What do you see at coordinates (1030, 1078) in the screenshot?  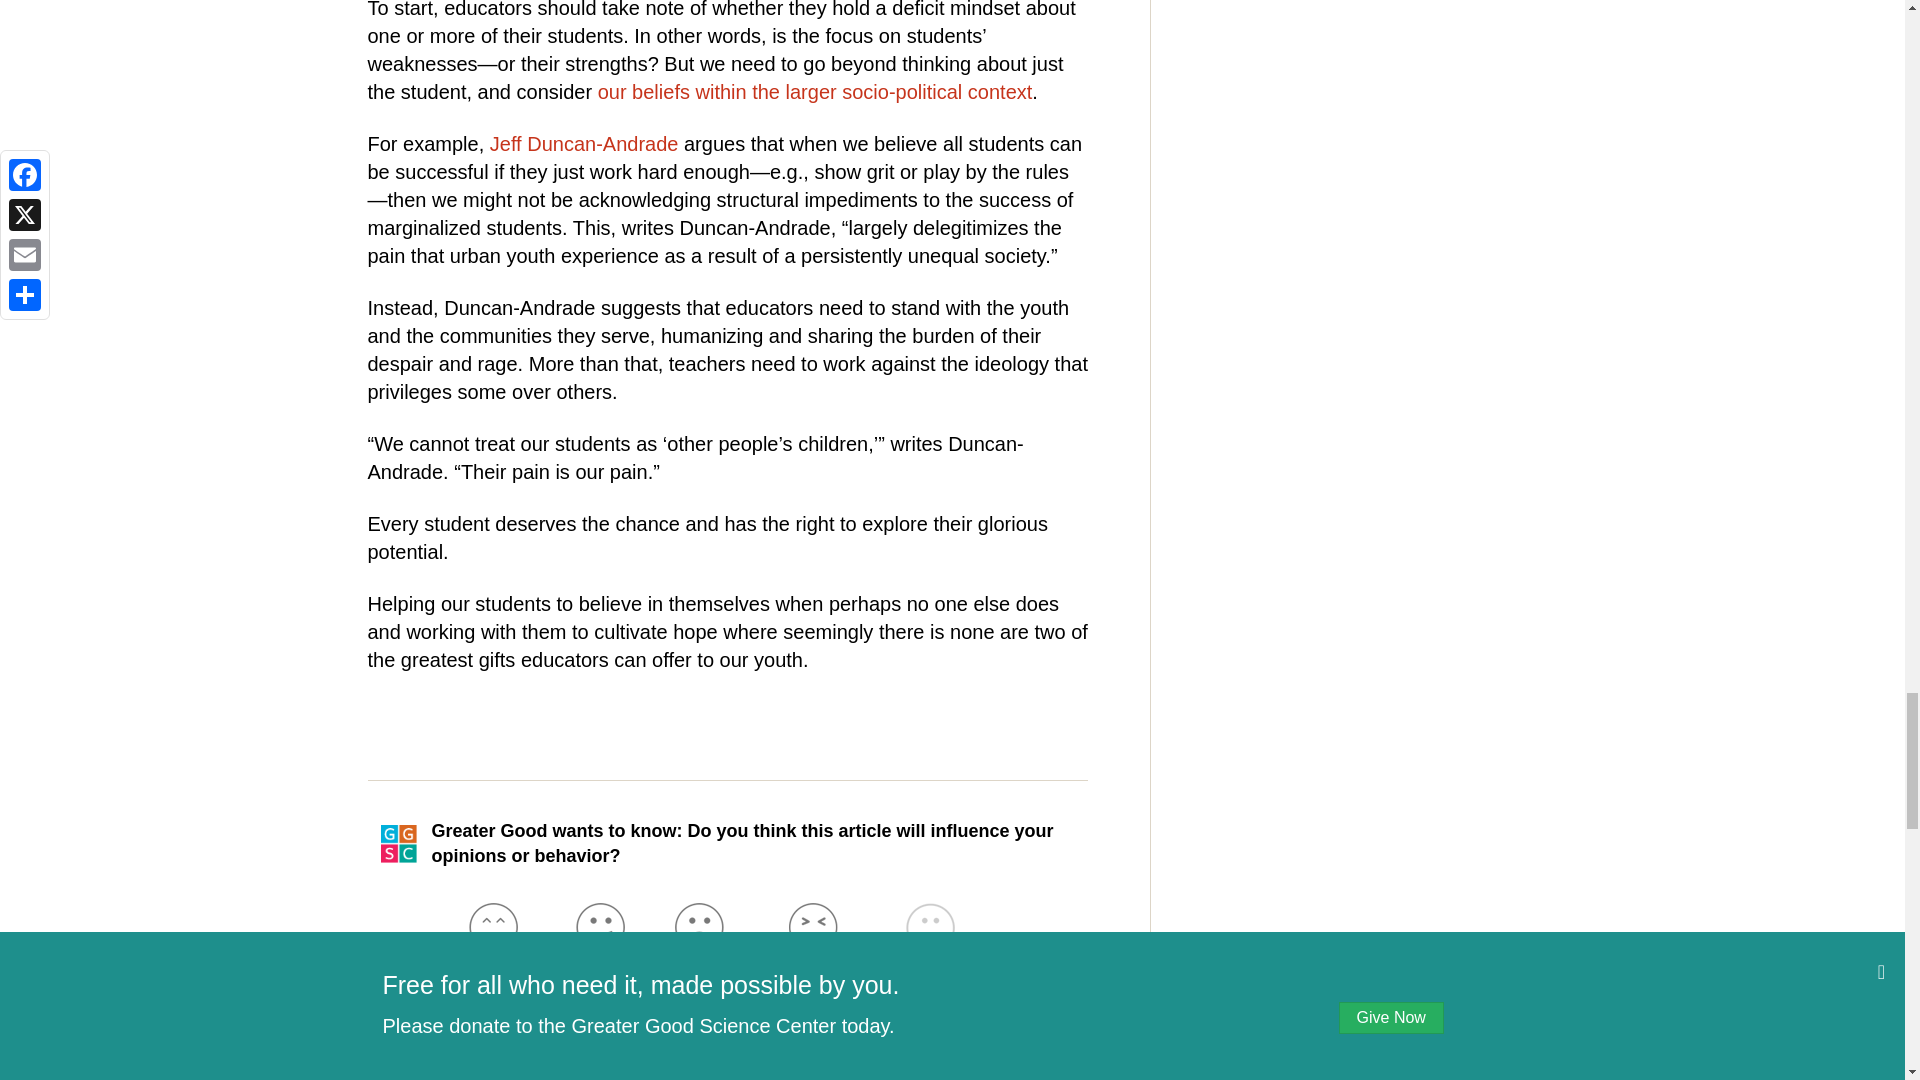 I see `Sign Up` at bounding box center [1030, 1078].